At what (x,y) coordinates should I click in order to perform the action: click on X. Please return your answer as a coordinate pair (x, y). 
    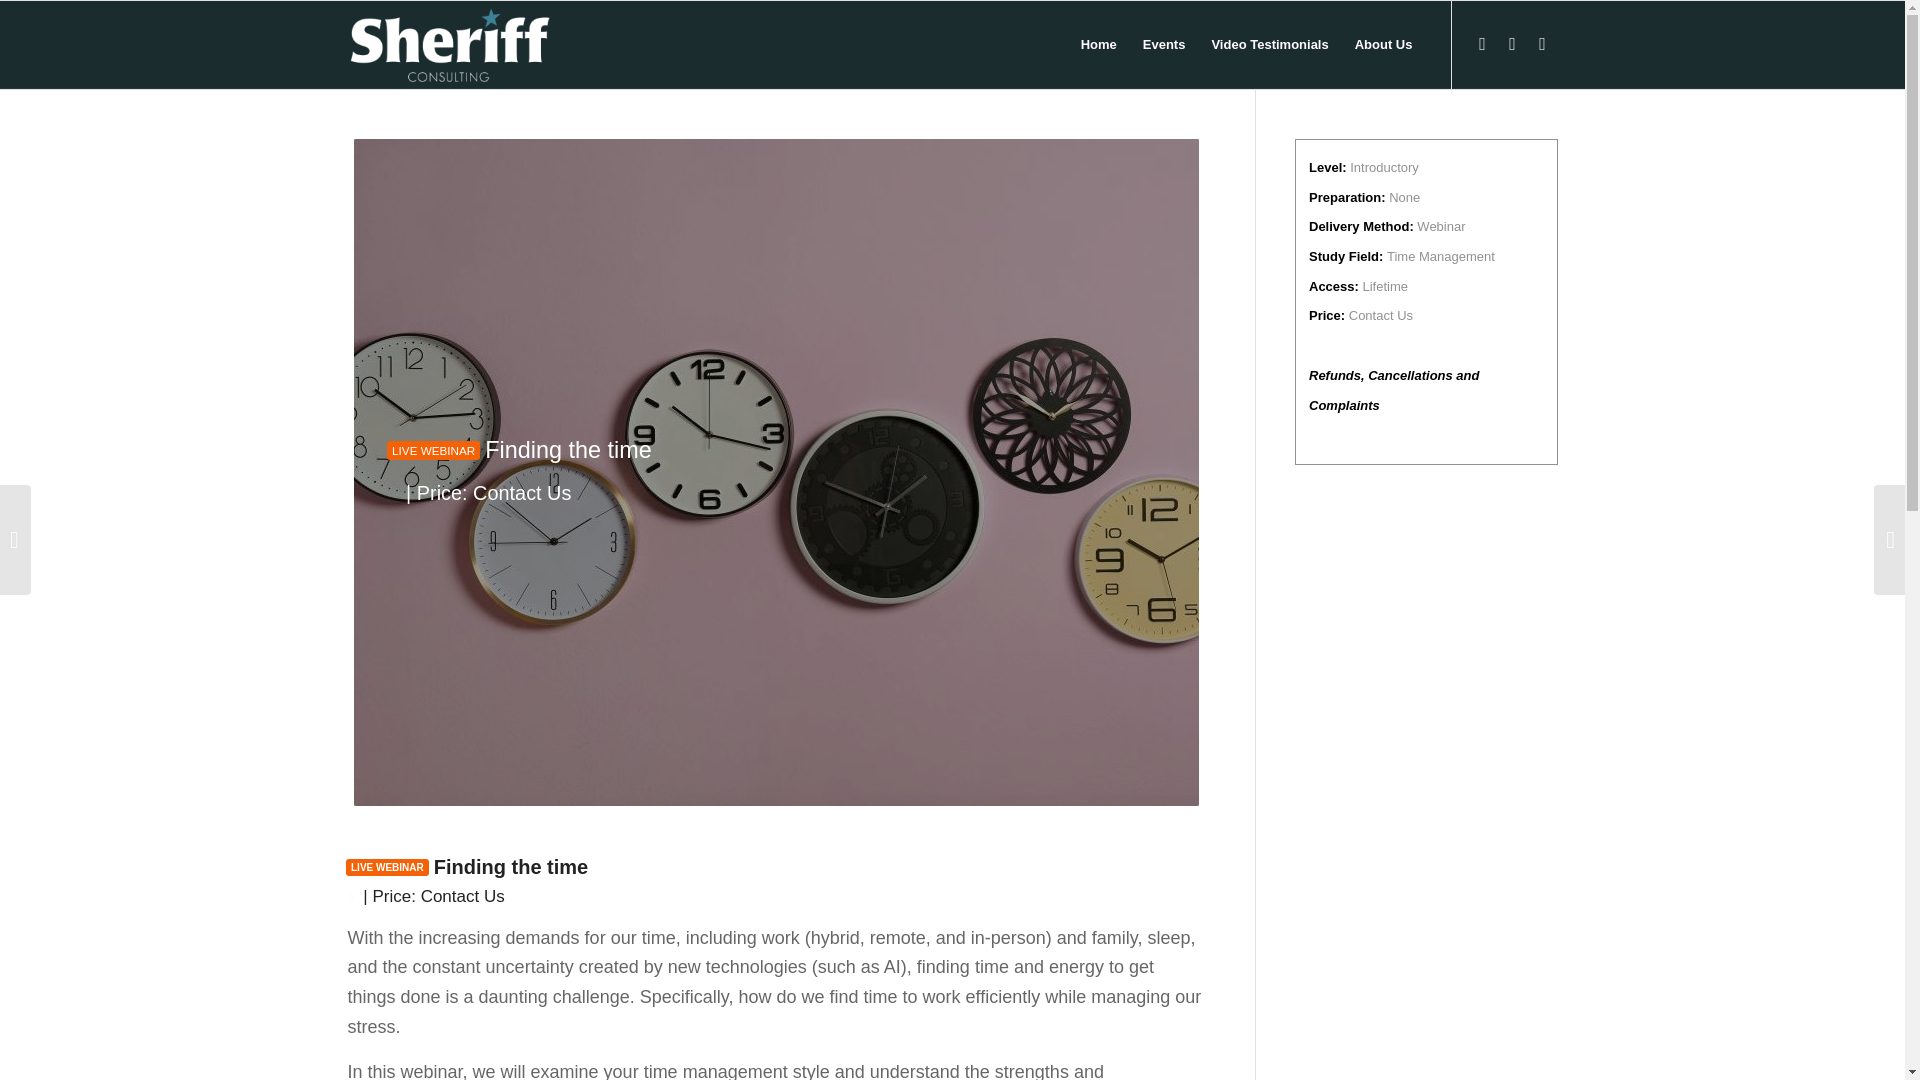
    Looking at the image, I should click on (1482, 44).